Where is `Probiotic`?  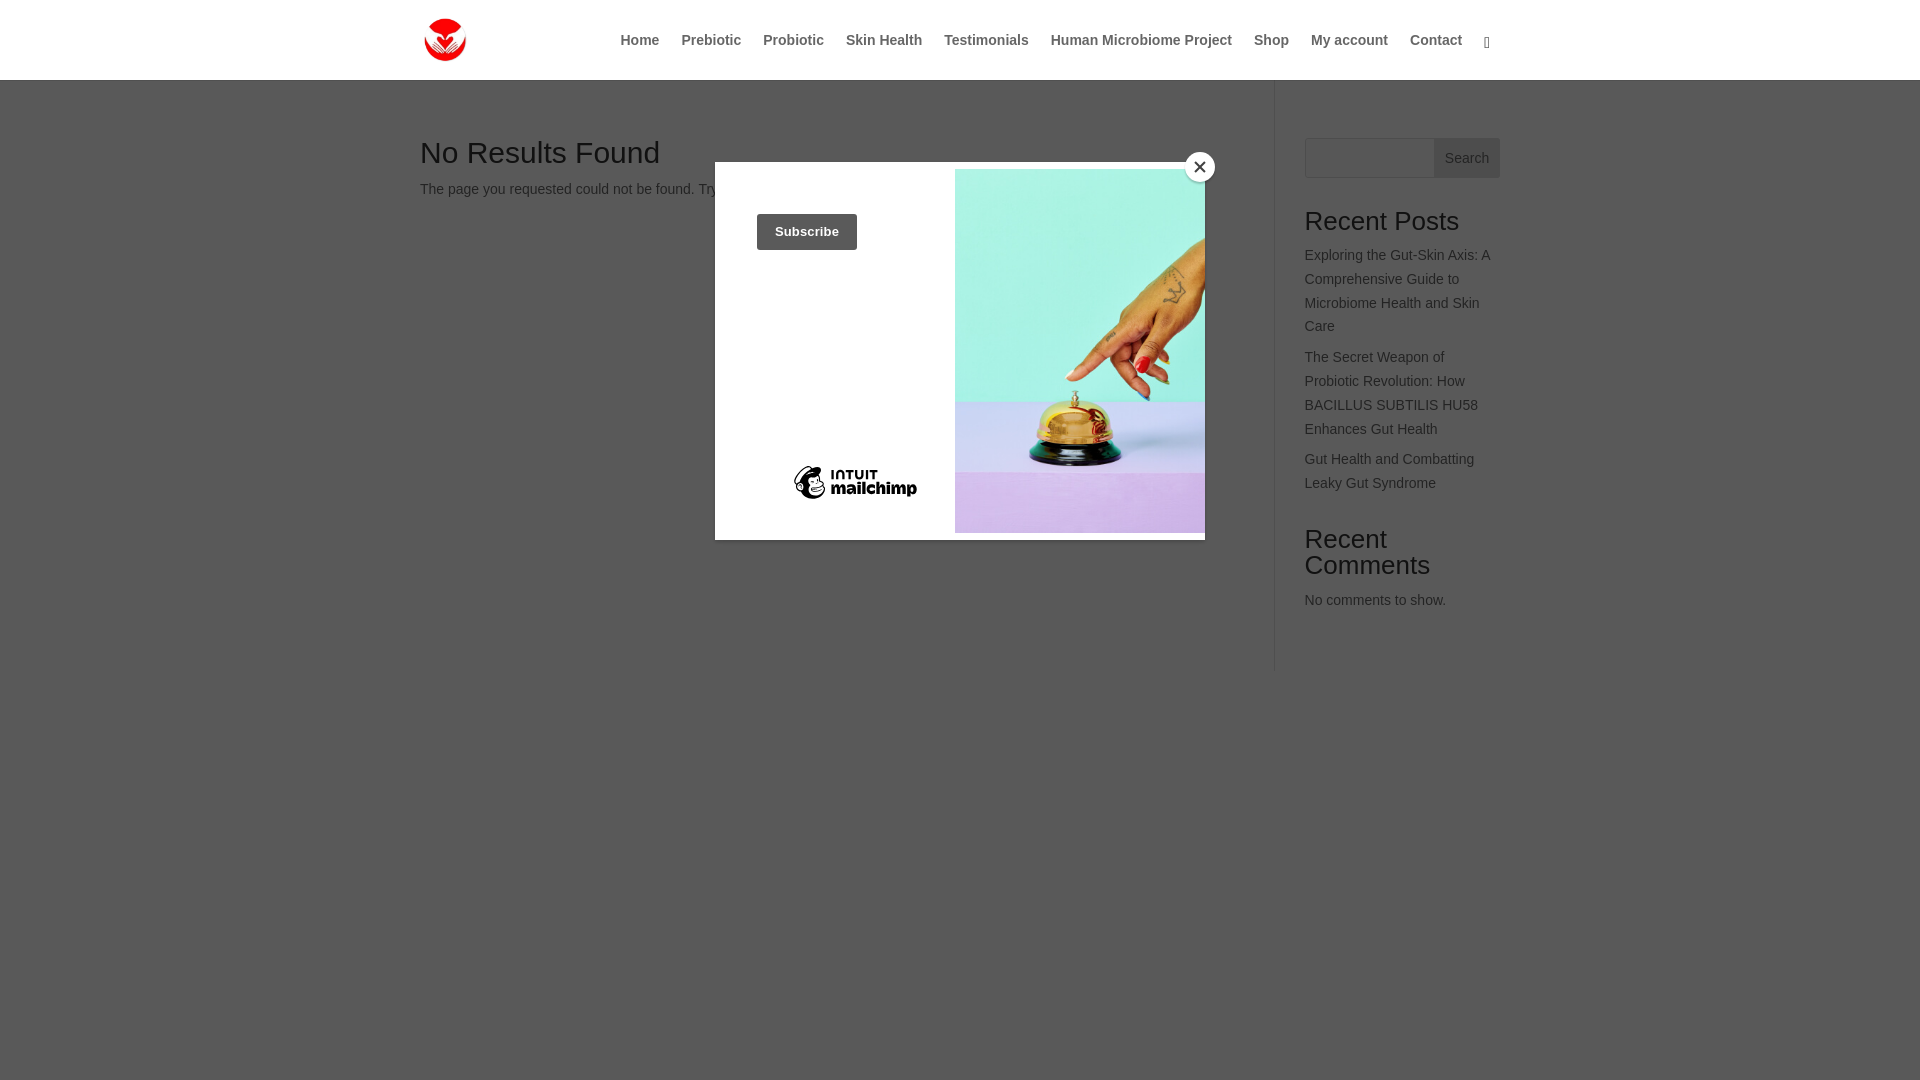 Probiotic is located at coordinates (792, 56).